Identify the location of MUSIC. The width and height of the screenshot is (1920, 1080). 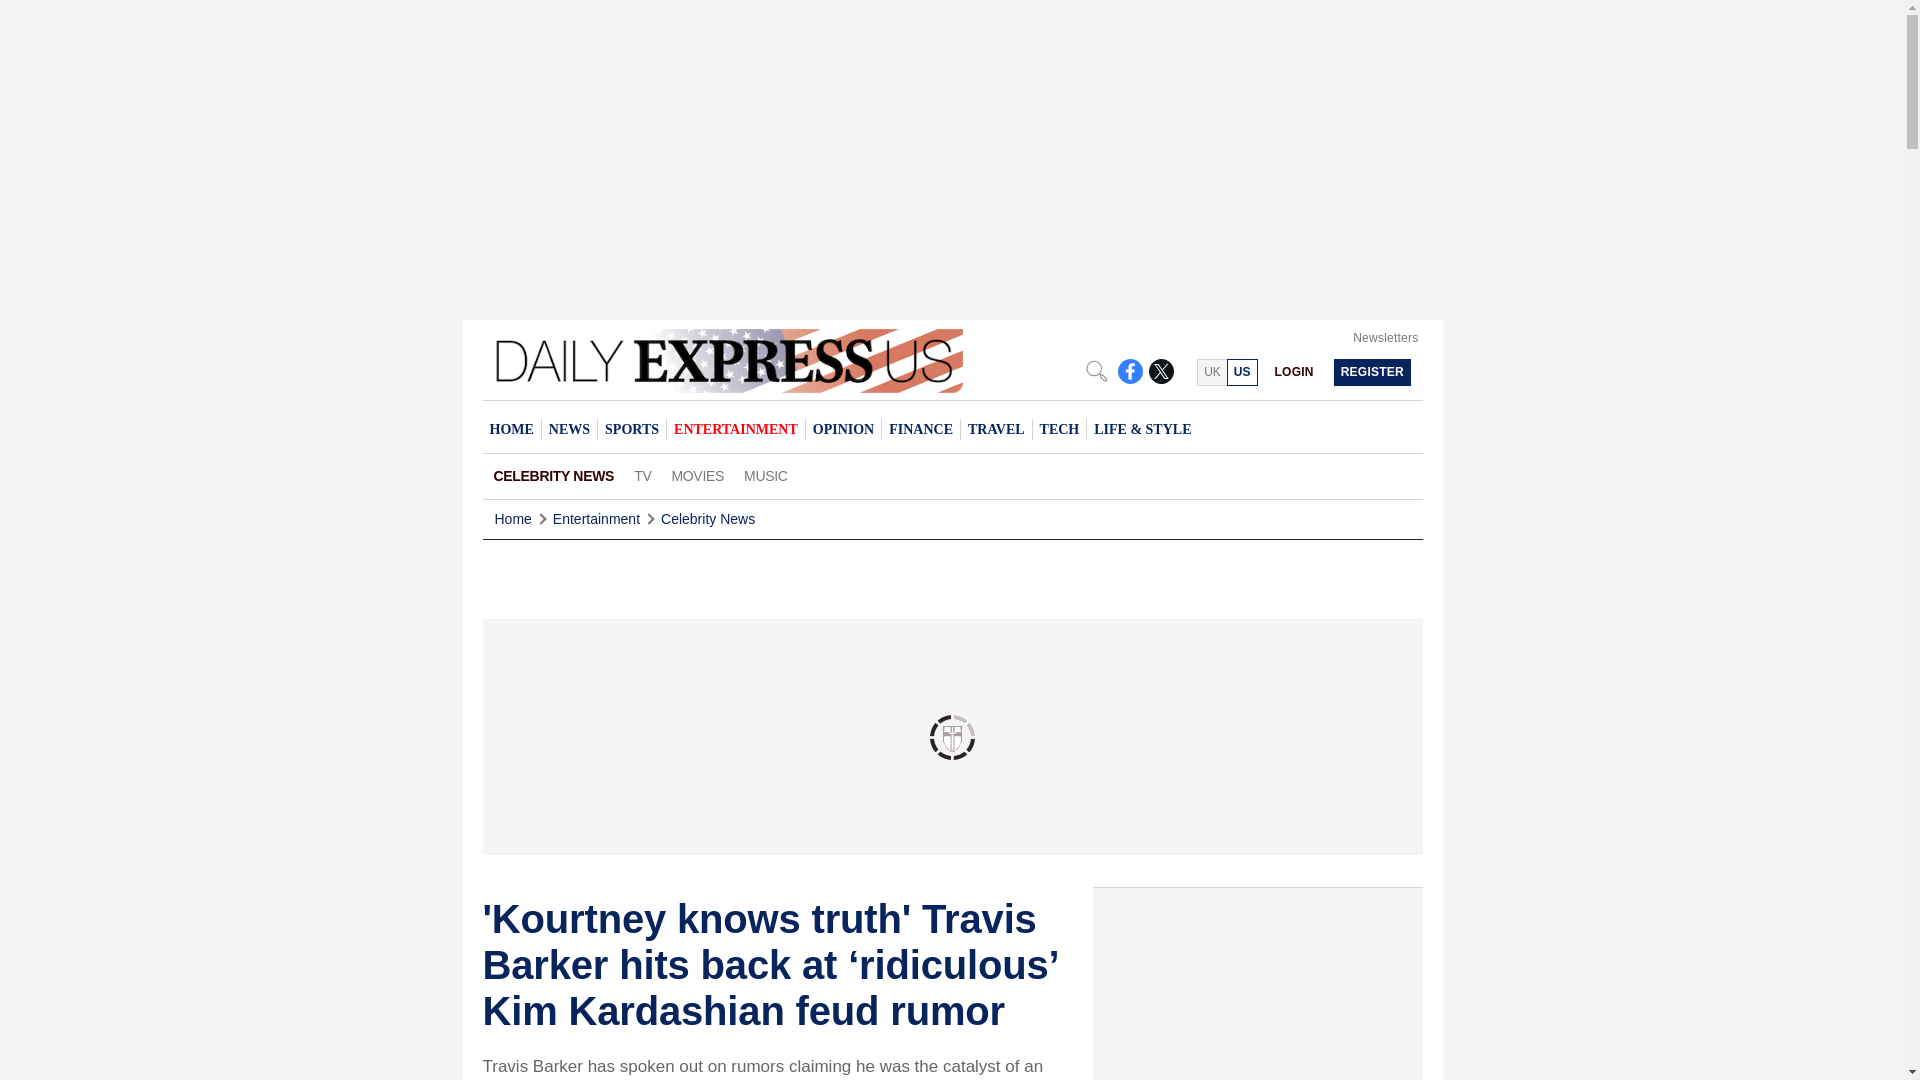
(766, 476).